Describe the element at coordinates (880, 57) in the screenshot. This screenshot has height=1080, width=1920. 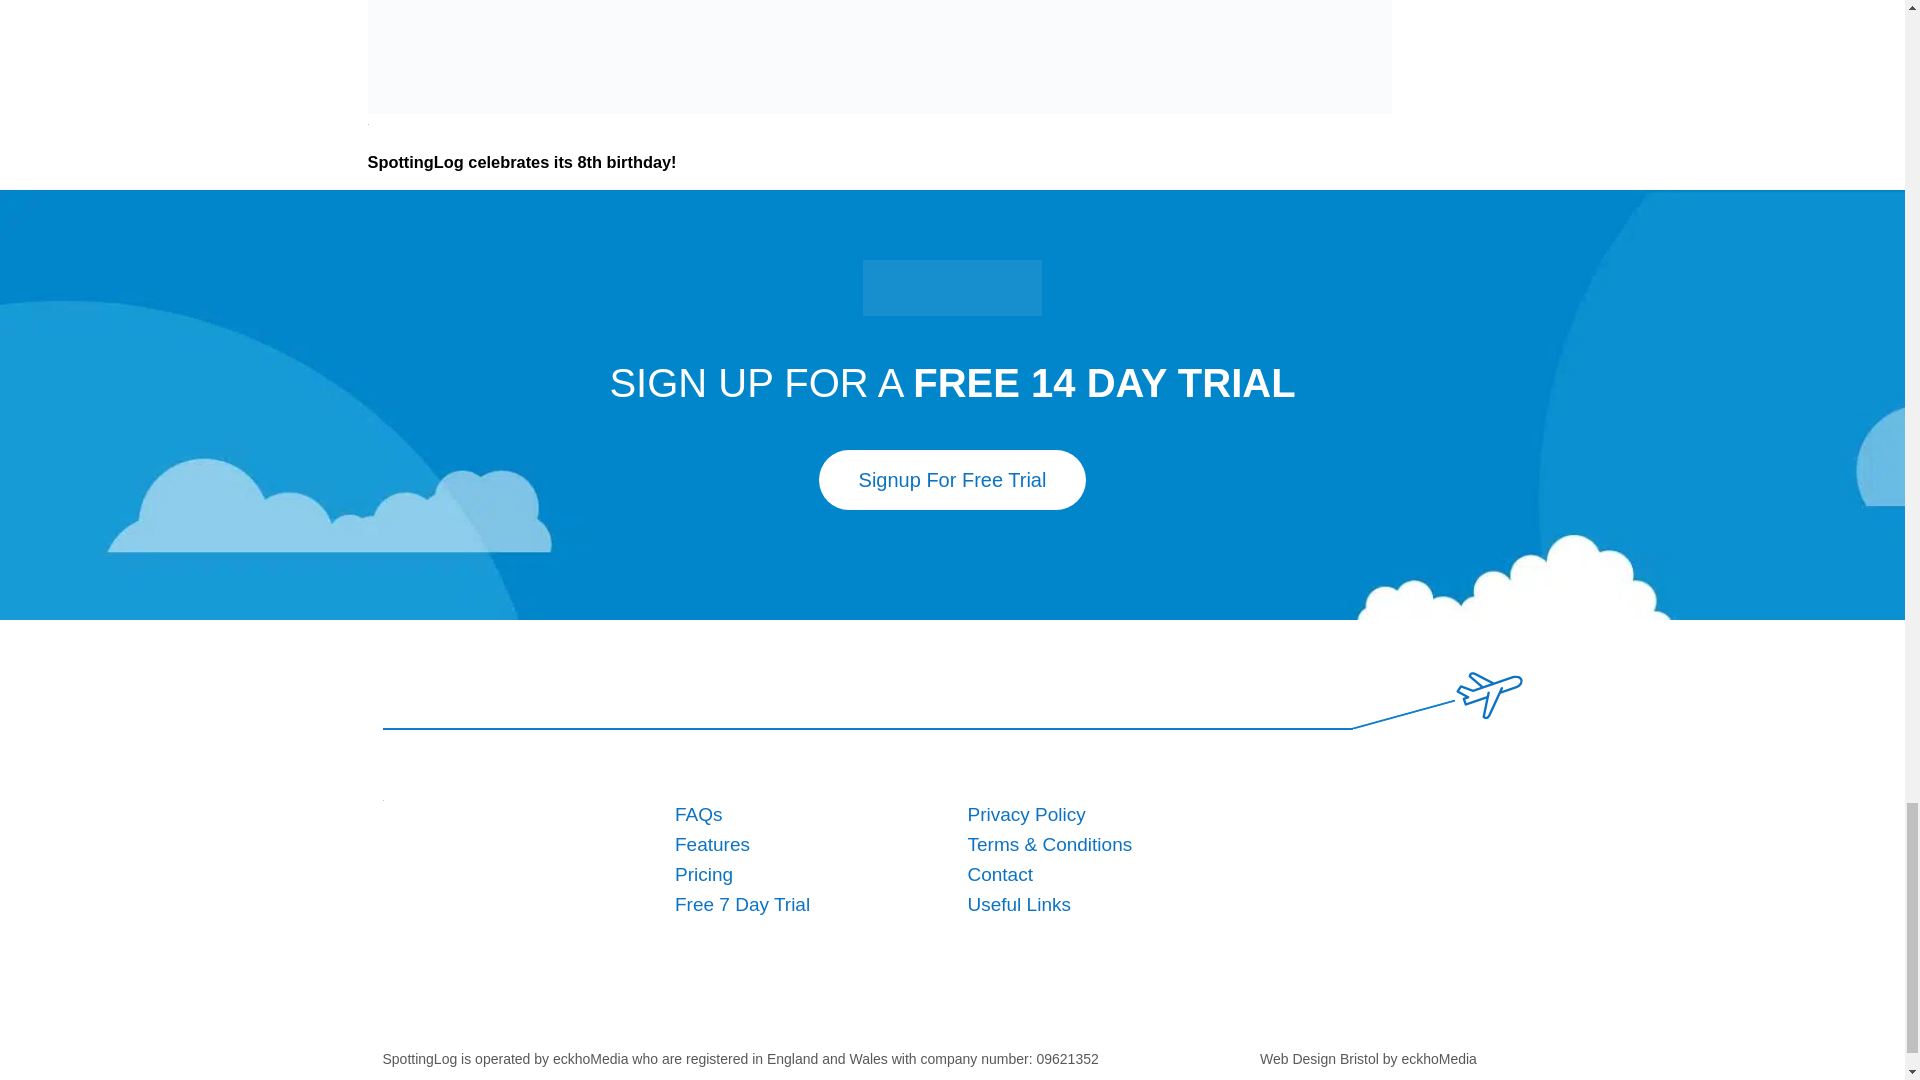
I see `SpottingLog celebrates its 8th birthday!` at that location.